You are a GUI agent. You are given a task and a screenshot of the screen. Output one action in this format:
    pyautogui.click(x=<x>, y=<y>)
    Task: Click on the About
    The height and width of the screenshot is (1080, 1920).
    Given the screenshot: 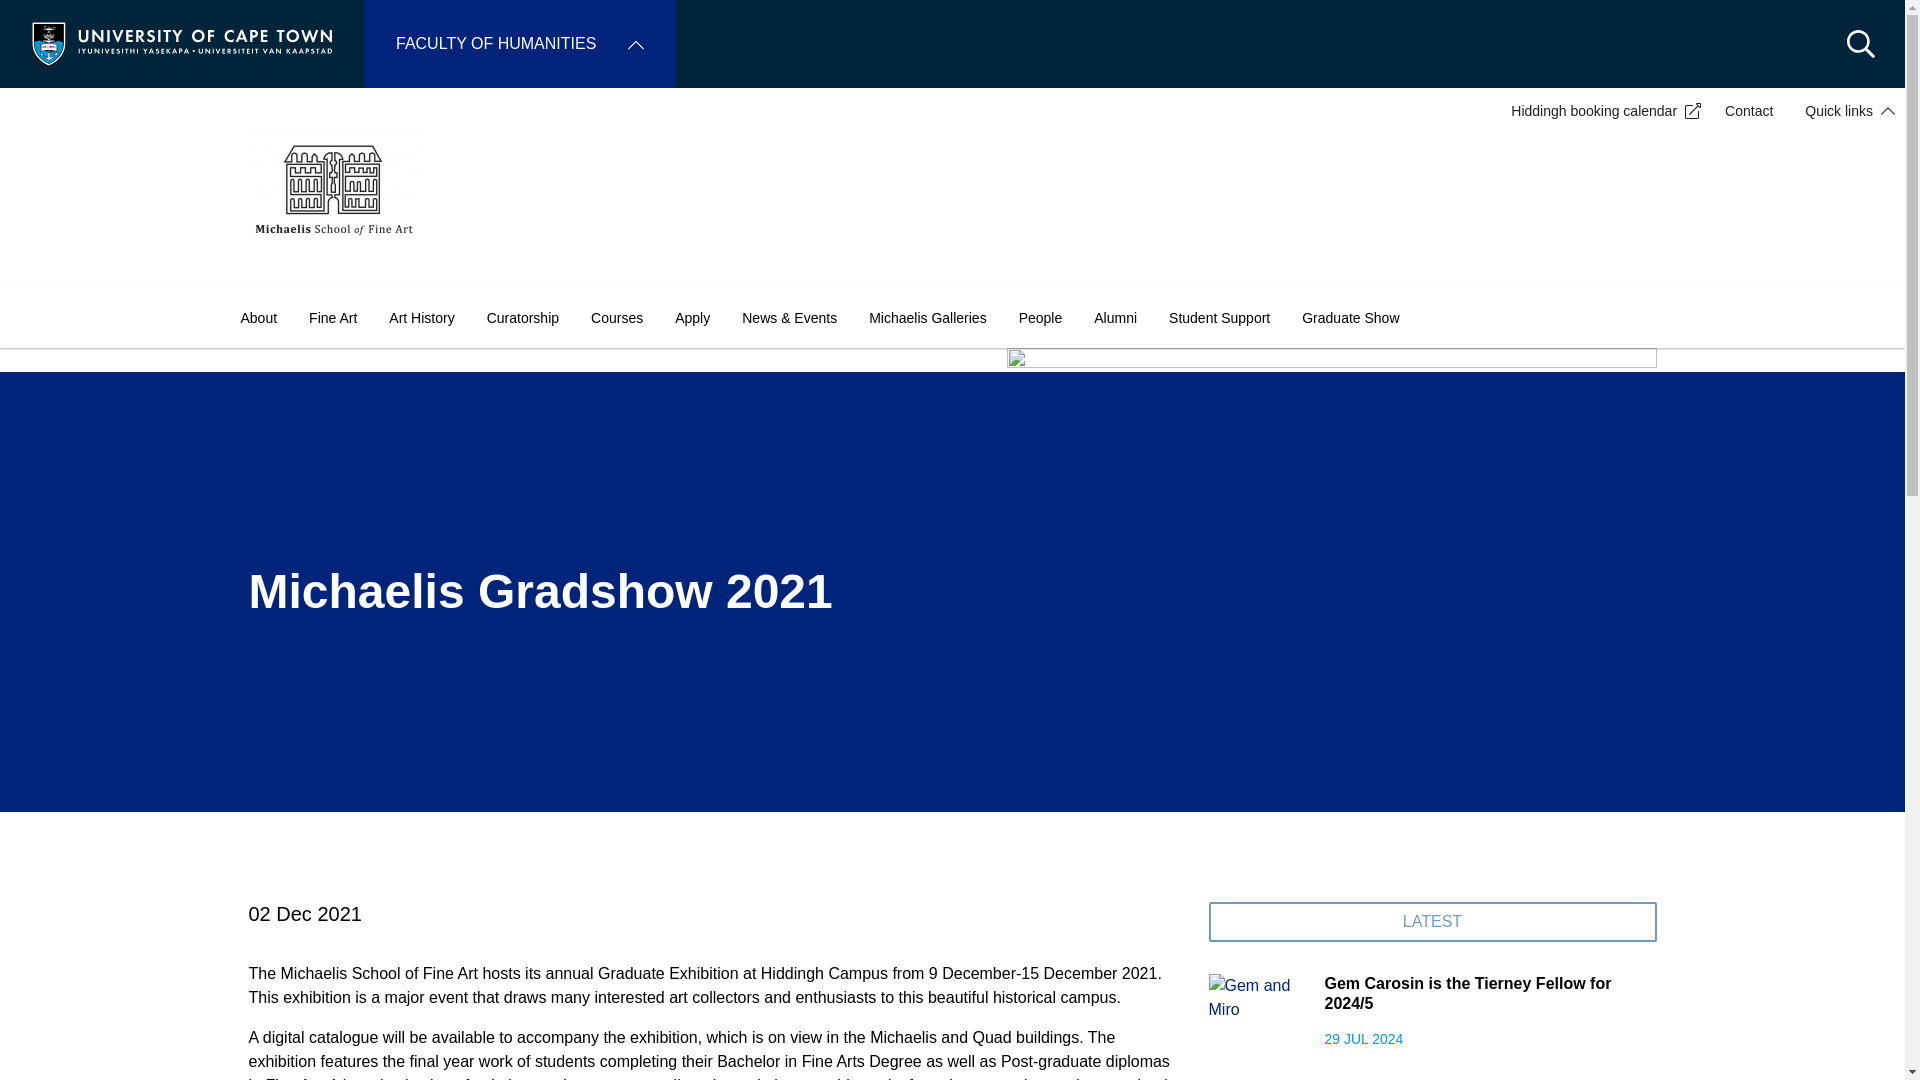 What is the action you would take?
    pyautogui.click(x=258, y=318)
    